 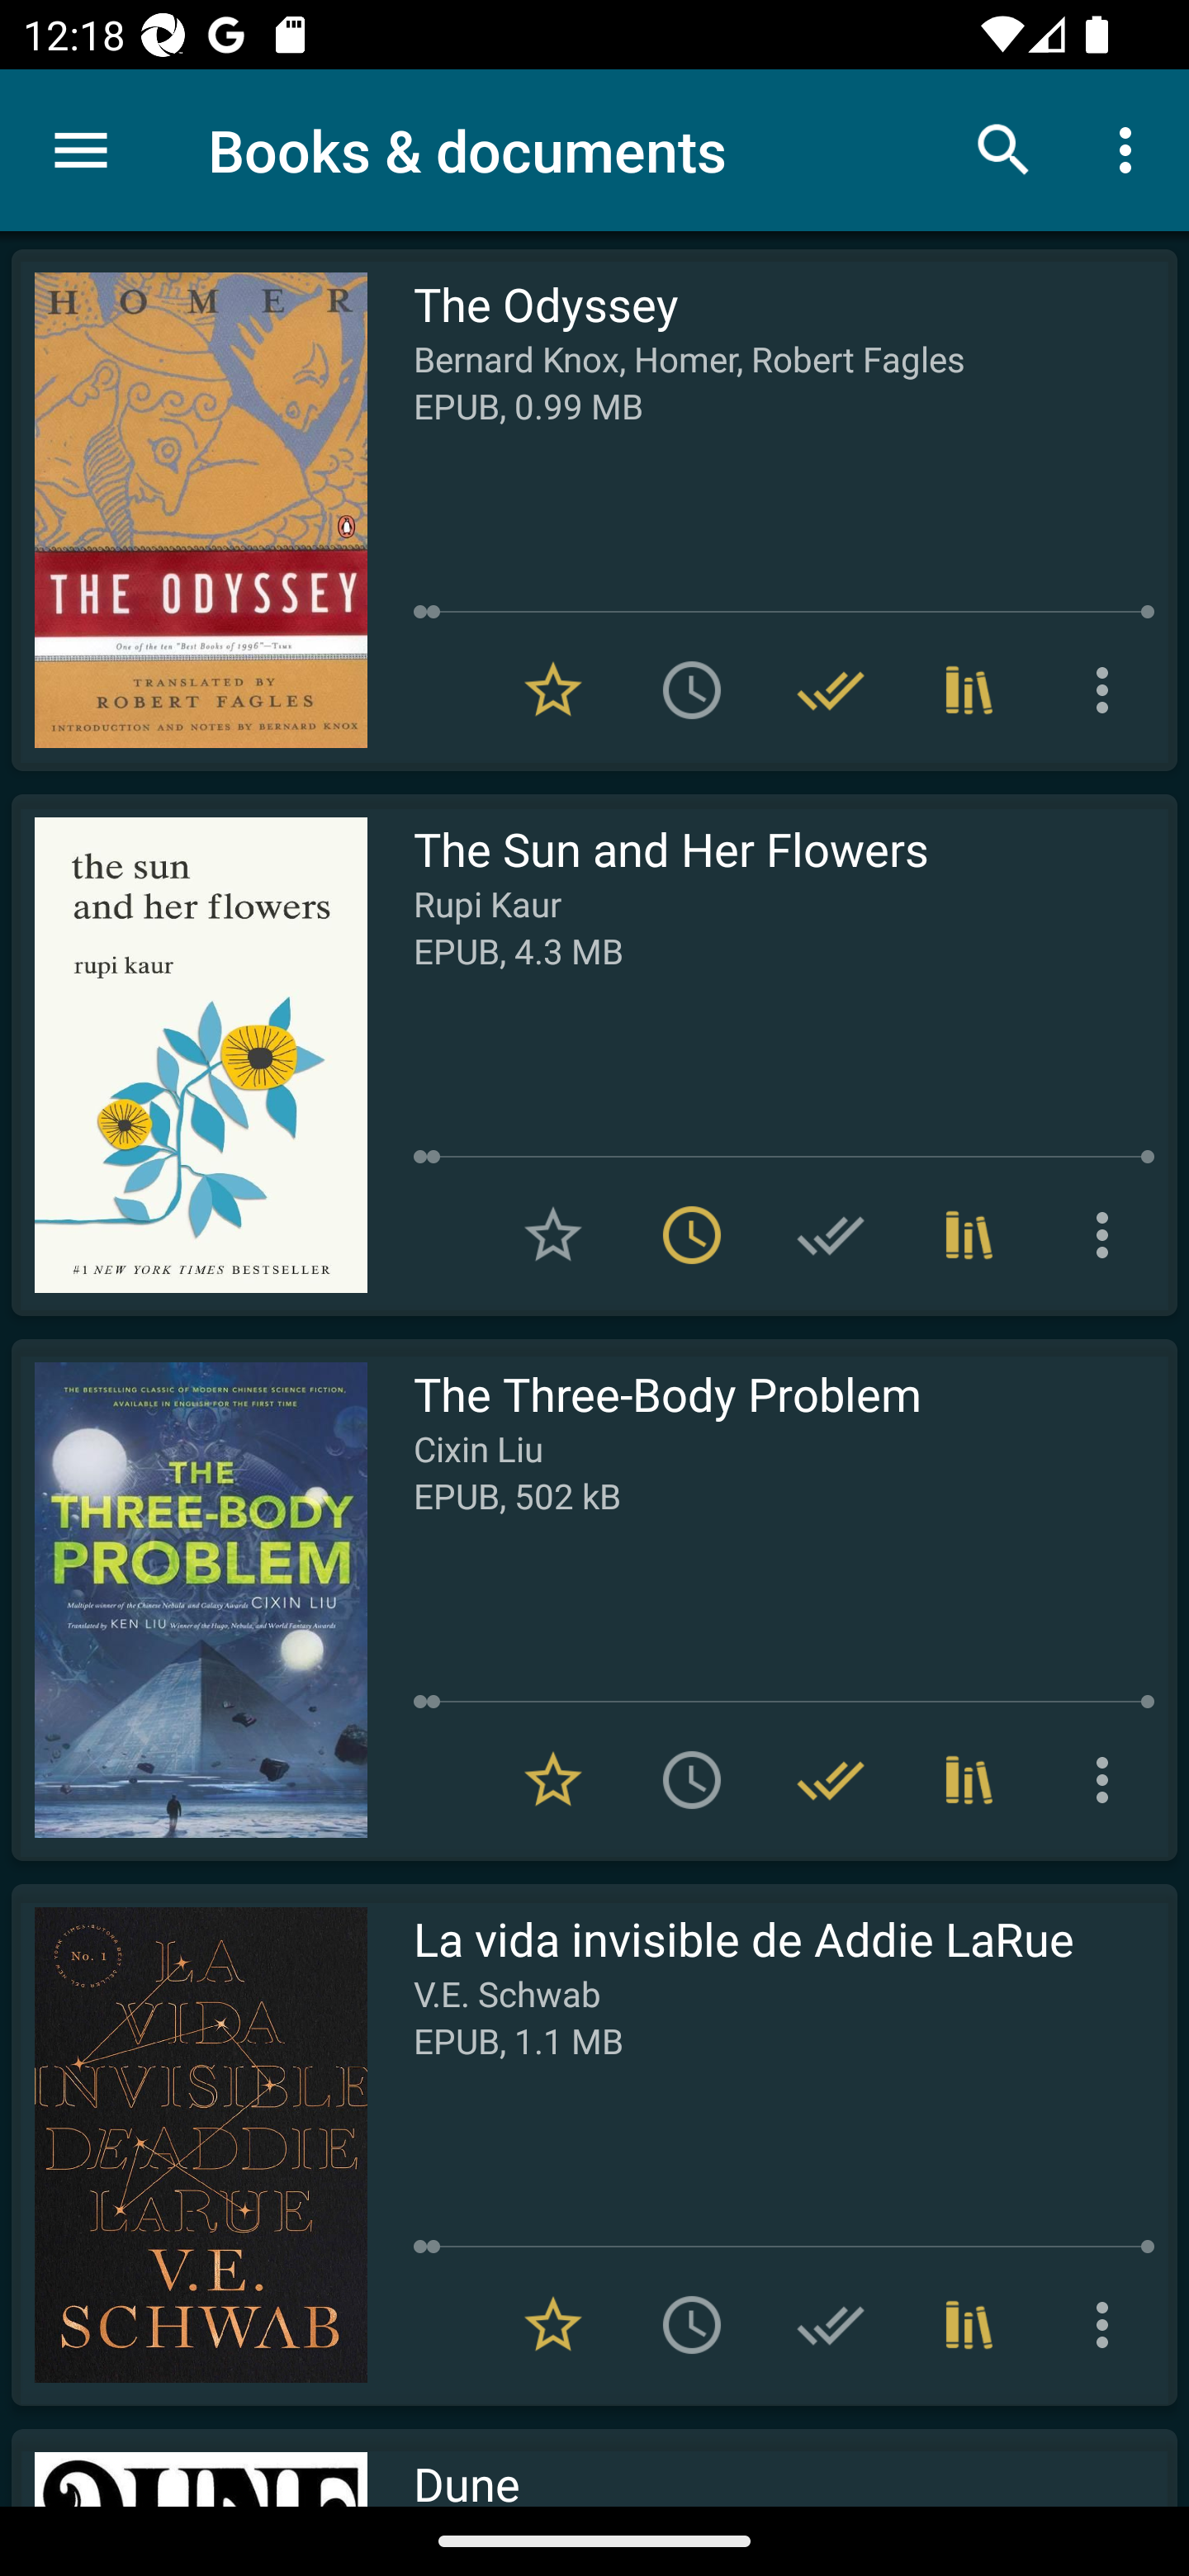 What do you see at coordinates (553, 2325) in the screenshot?
I see `Remove from Favorites` at bounding box center [553, 2325].